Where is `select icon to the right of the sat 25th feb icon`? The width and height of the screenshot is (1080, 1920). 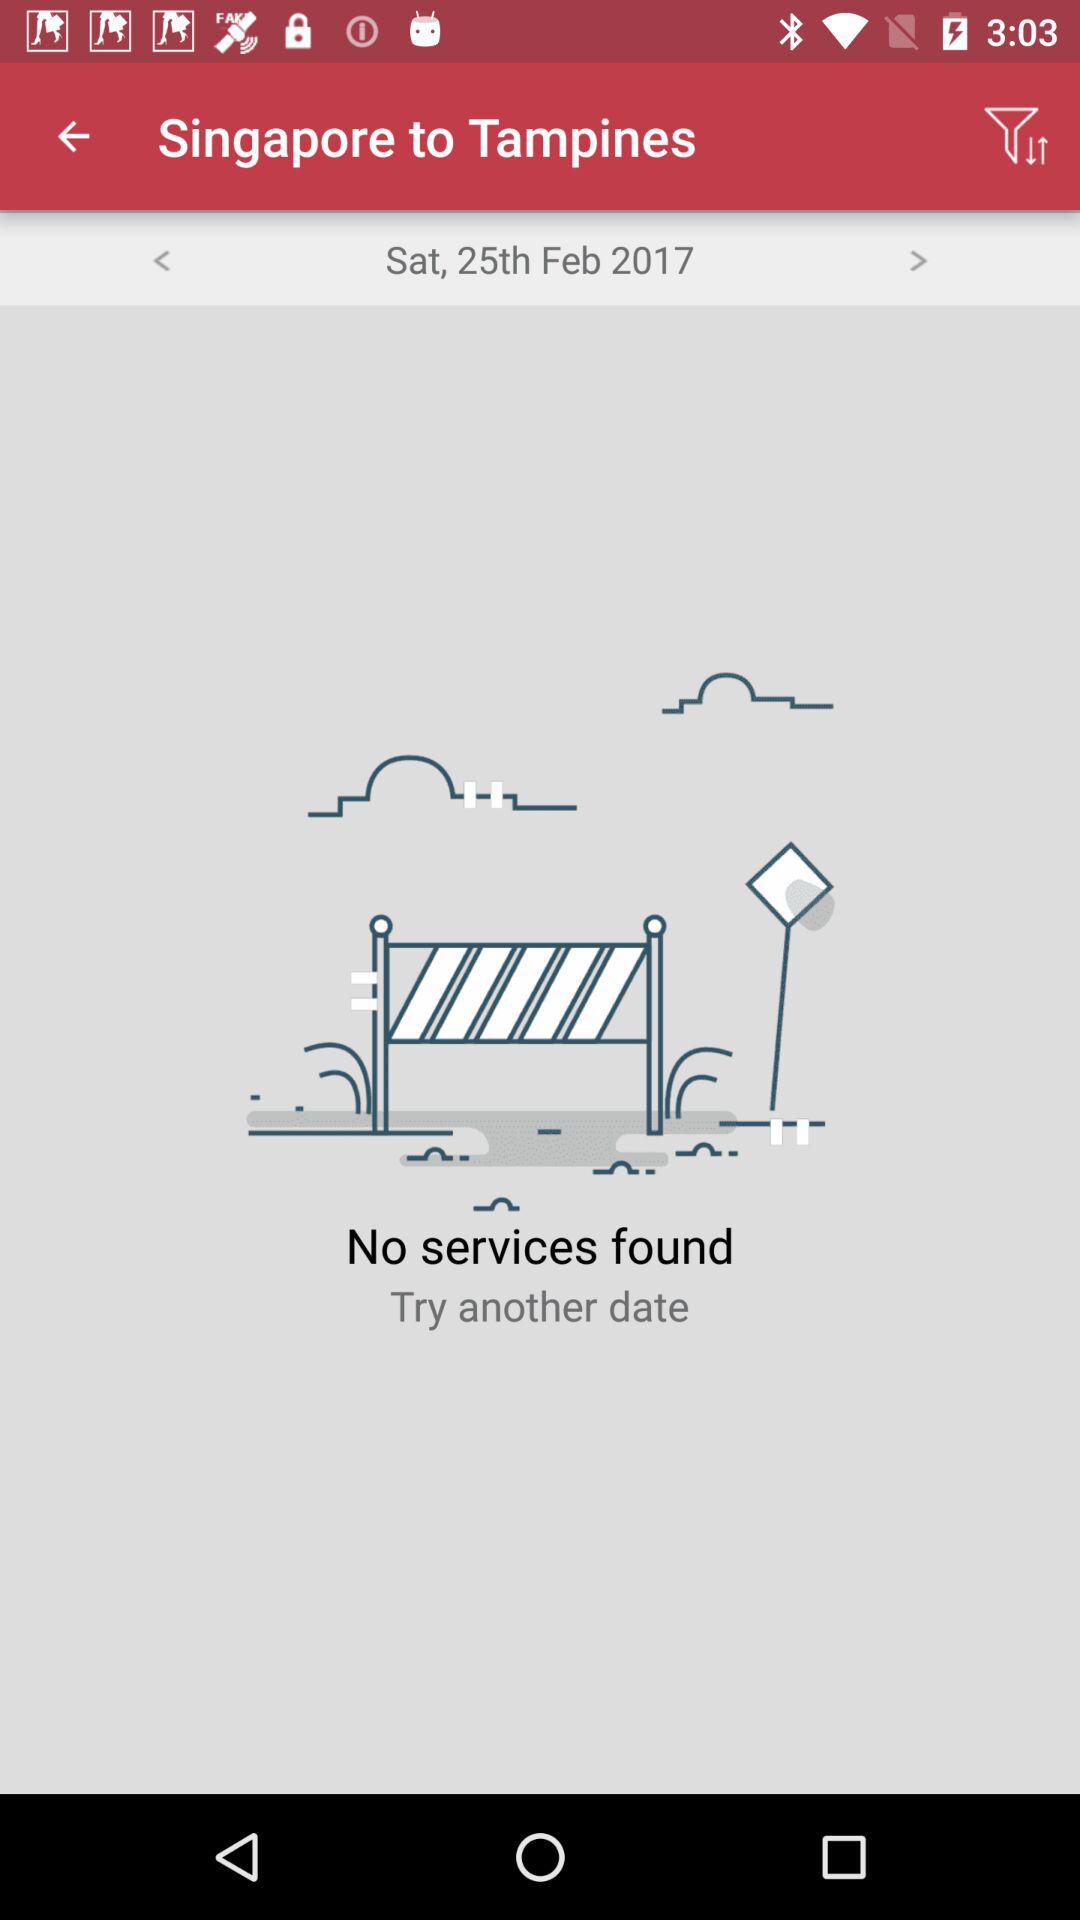
select icon to the right of the sat 25th feb icon is located at coordinates (918, 258).